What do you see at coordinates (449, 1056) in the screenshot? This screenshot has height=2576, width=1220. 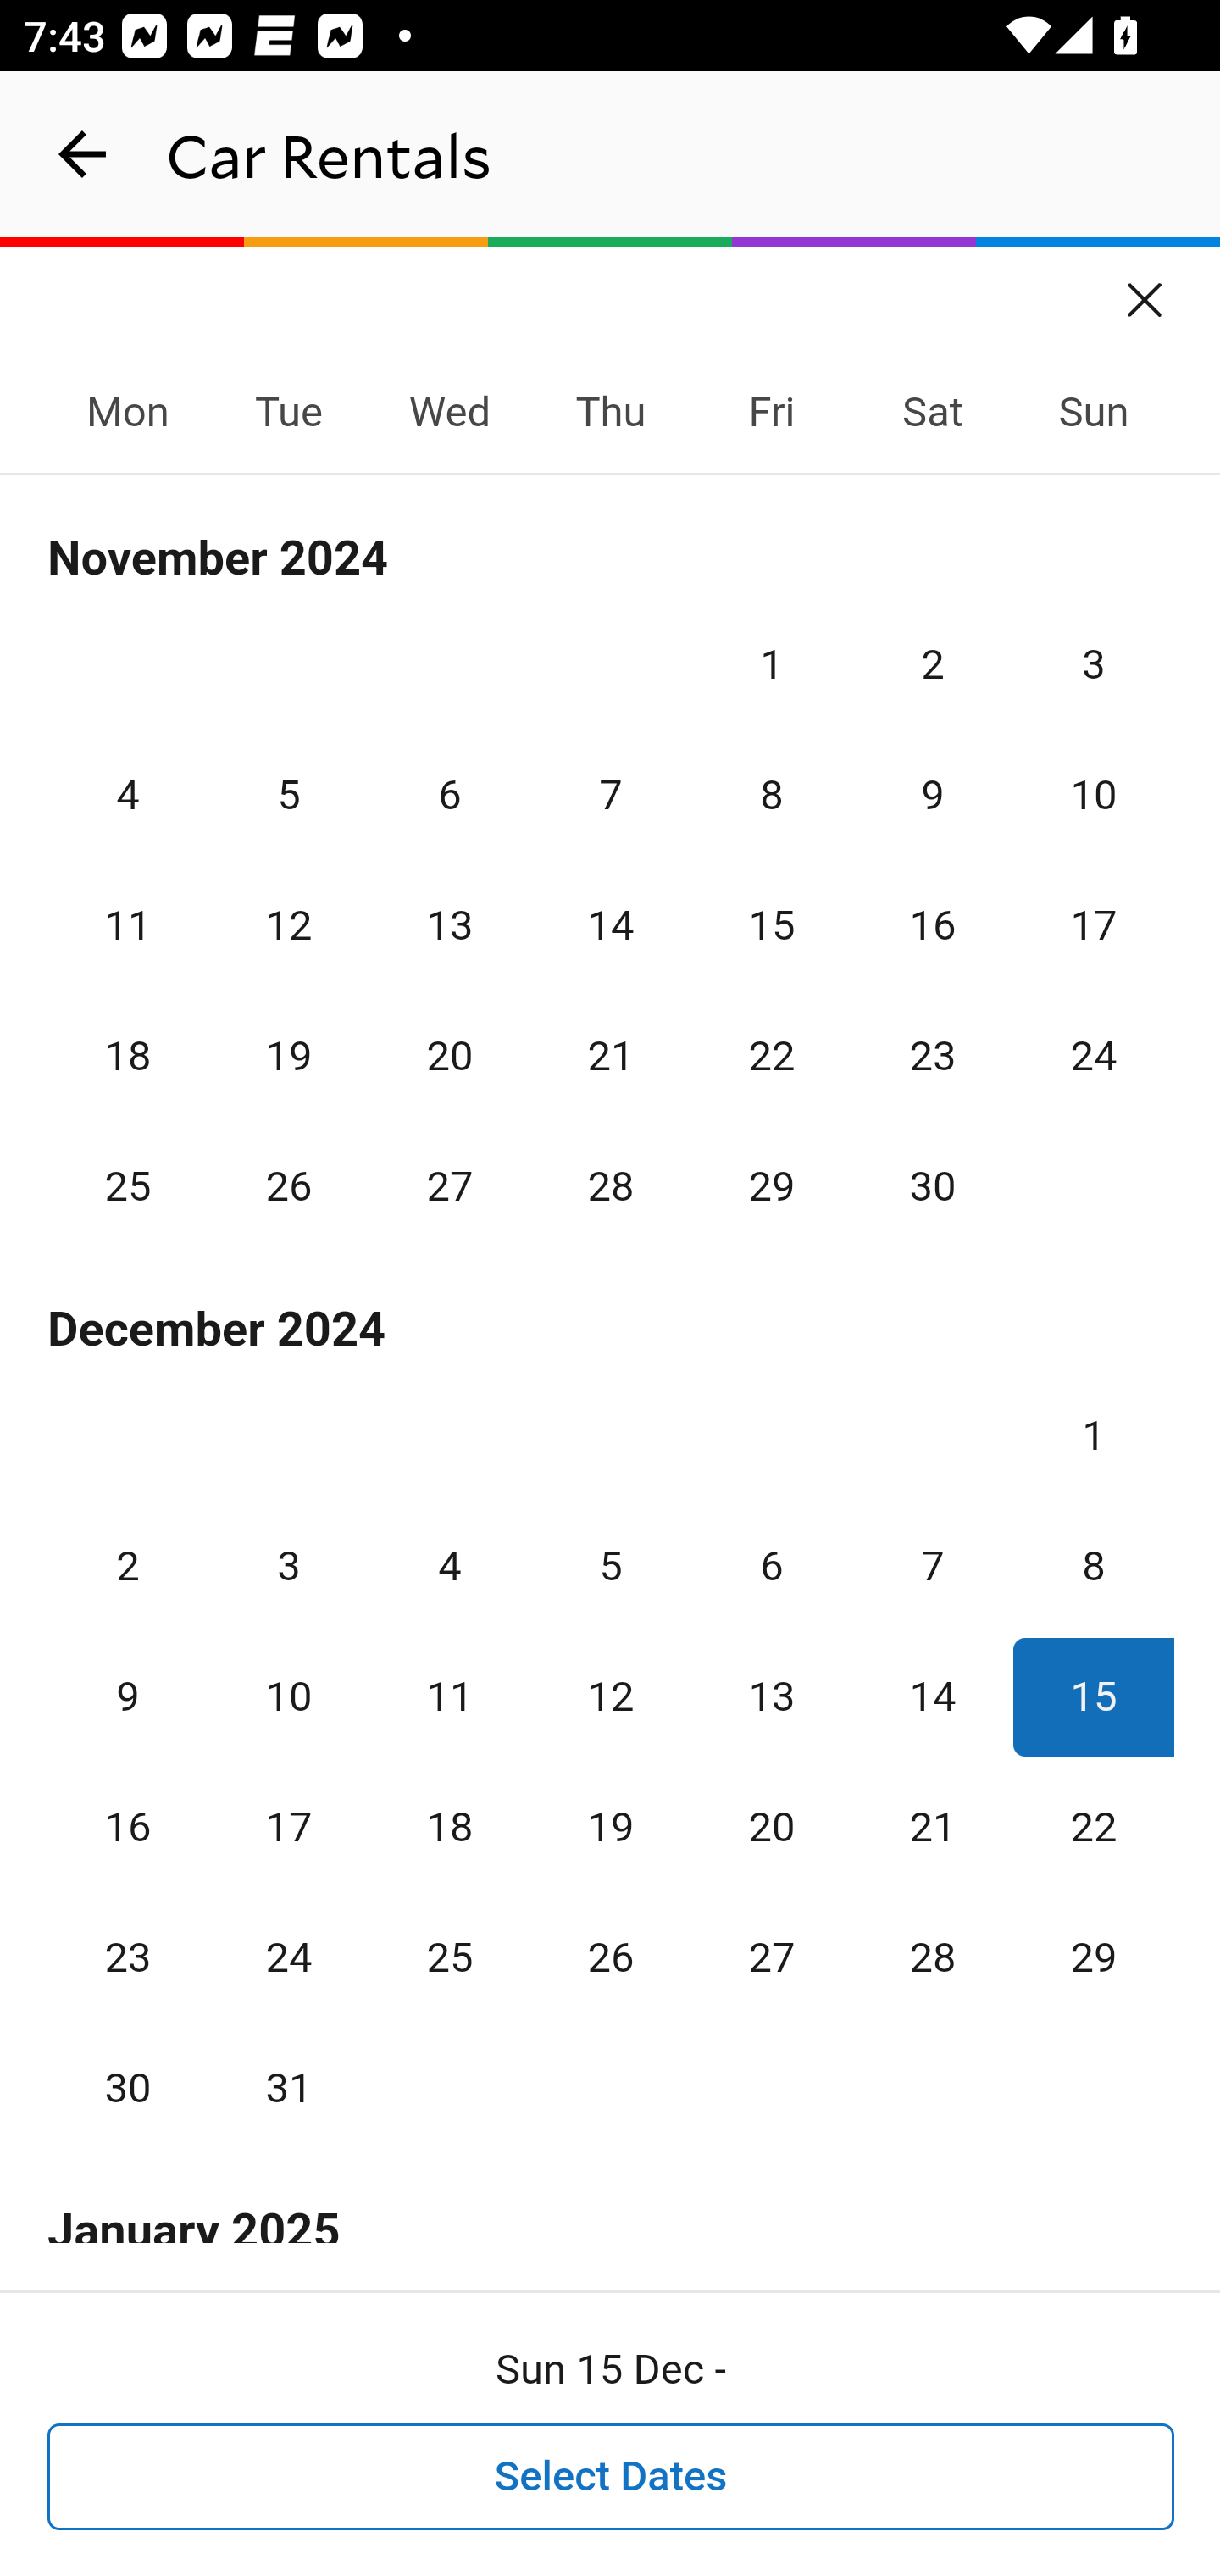 I see `20 November 2024` at bounding box center [449, 1056].